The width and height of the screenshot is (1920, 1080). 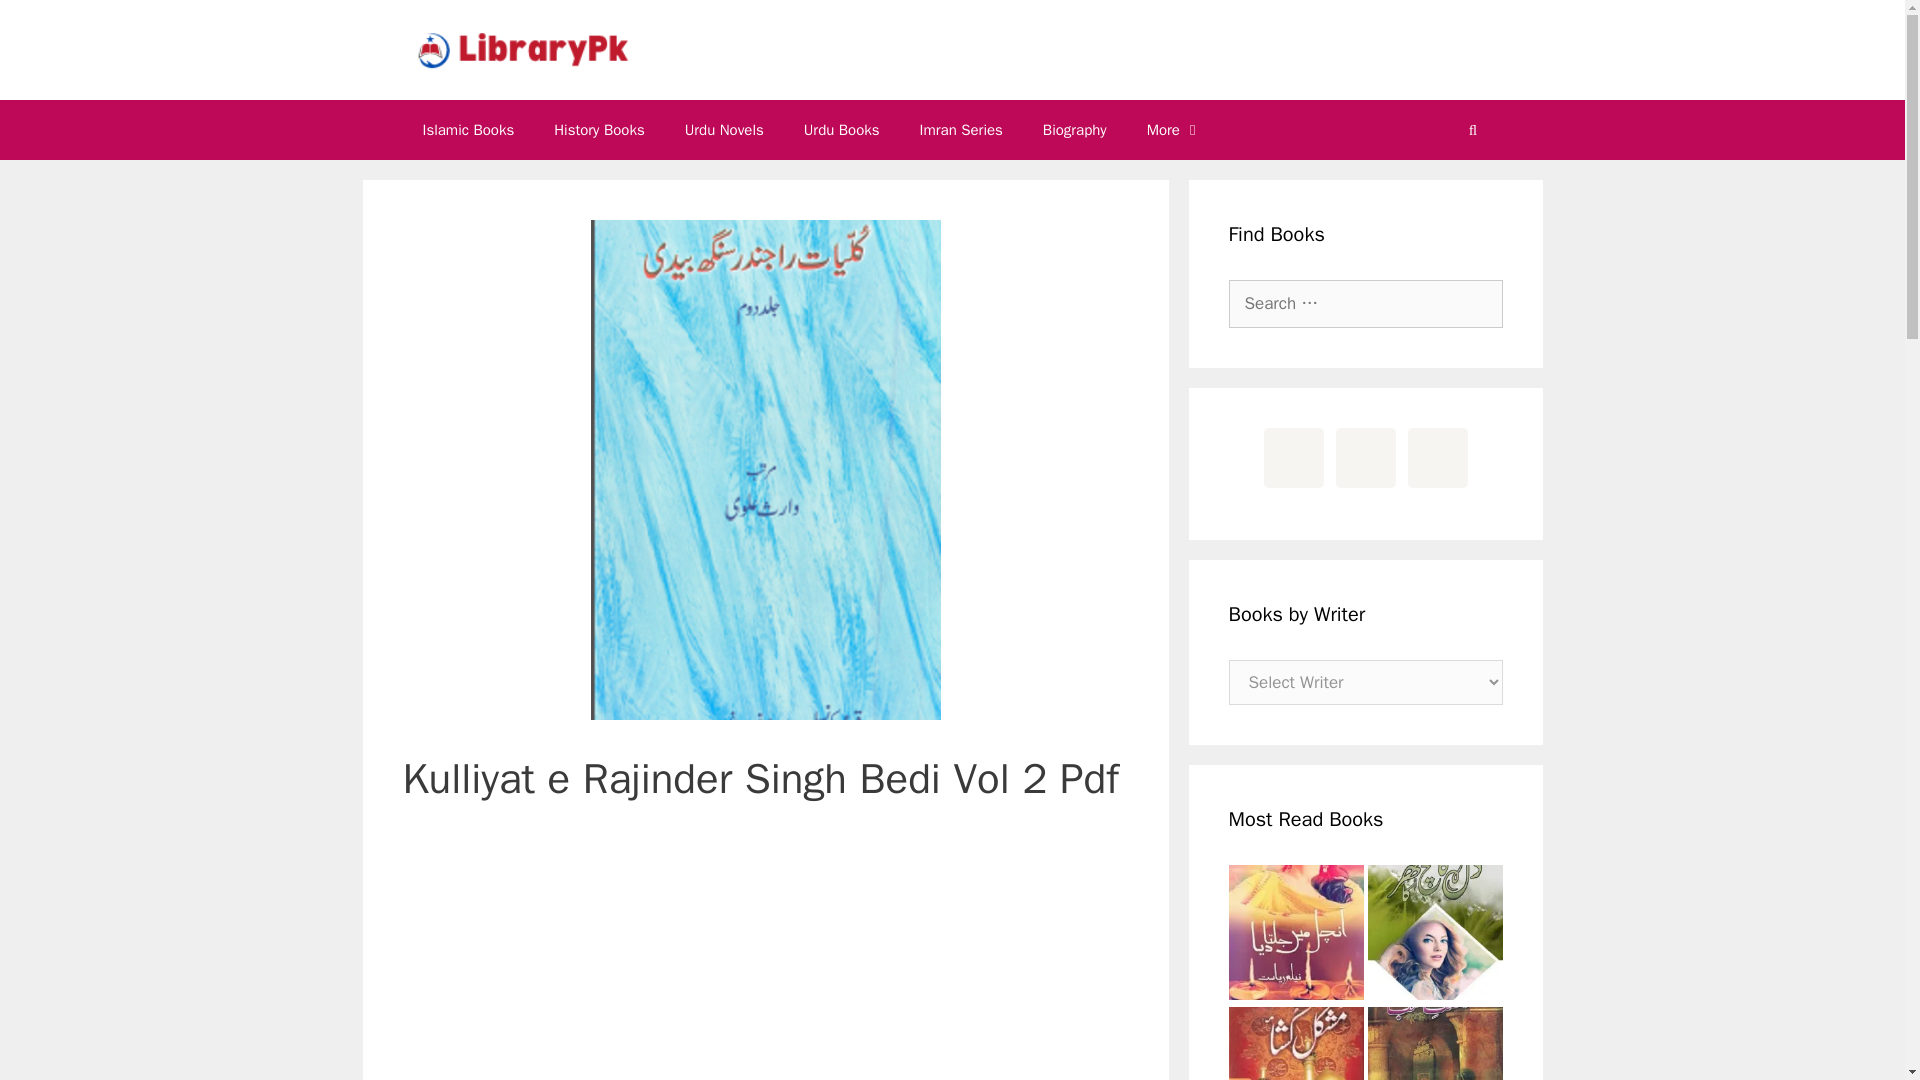 I want to click on Biography, so click(x=1075, y=130).